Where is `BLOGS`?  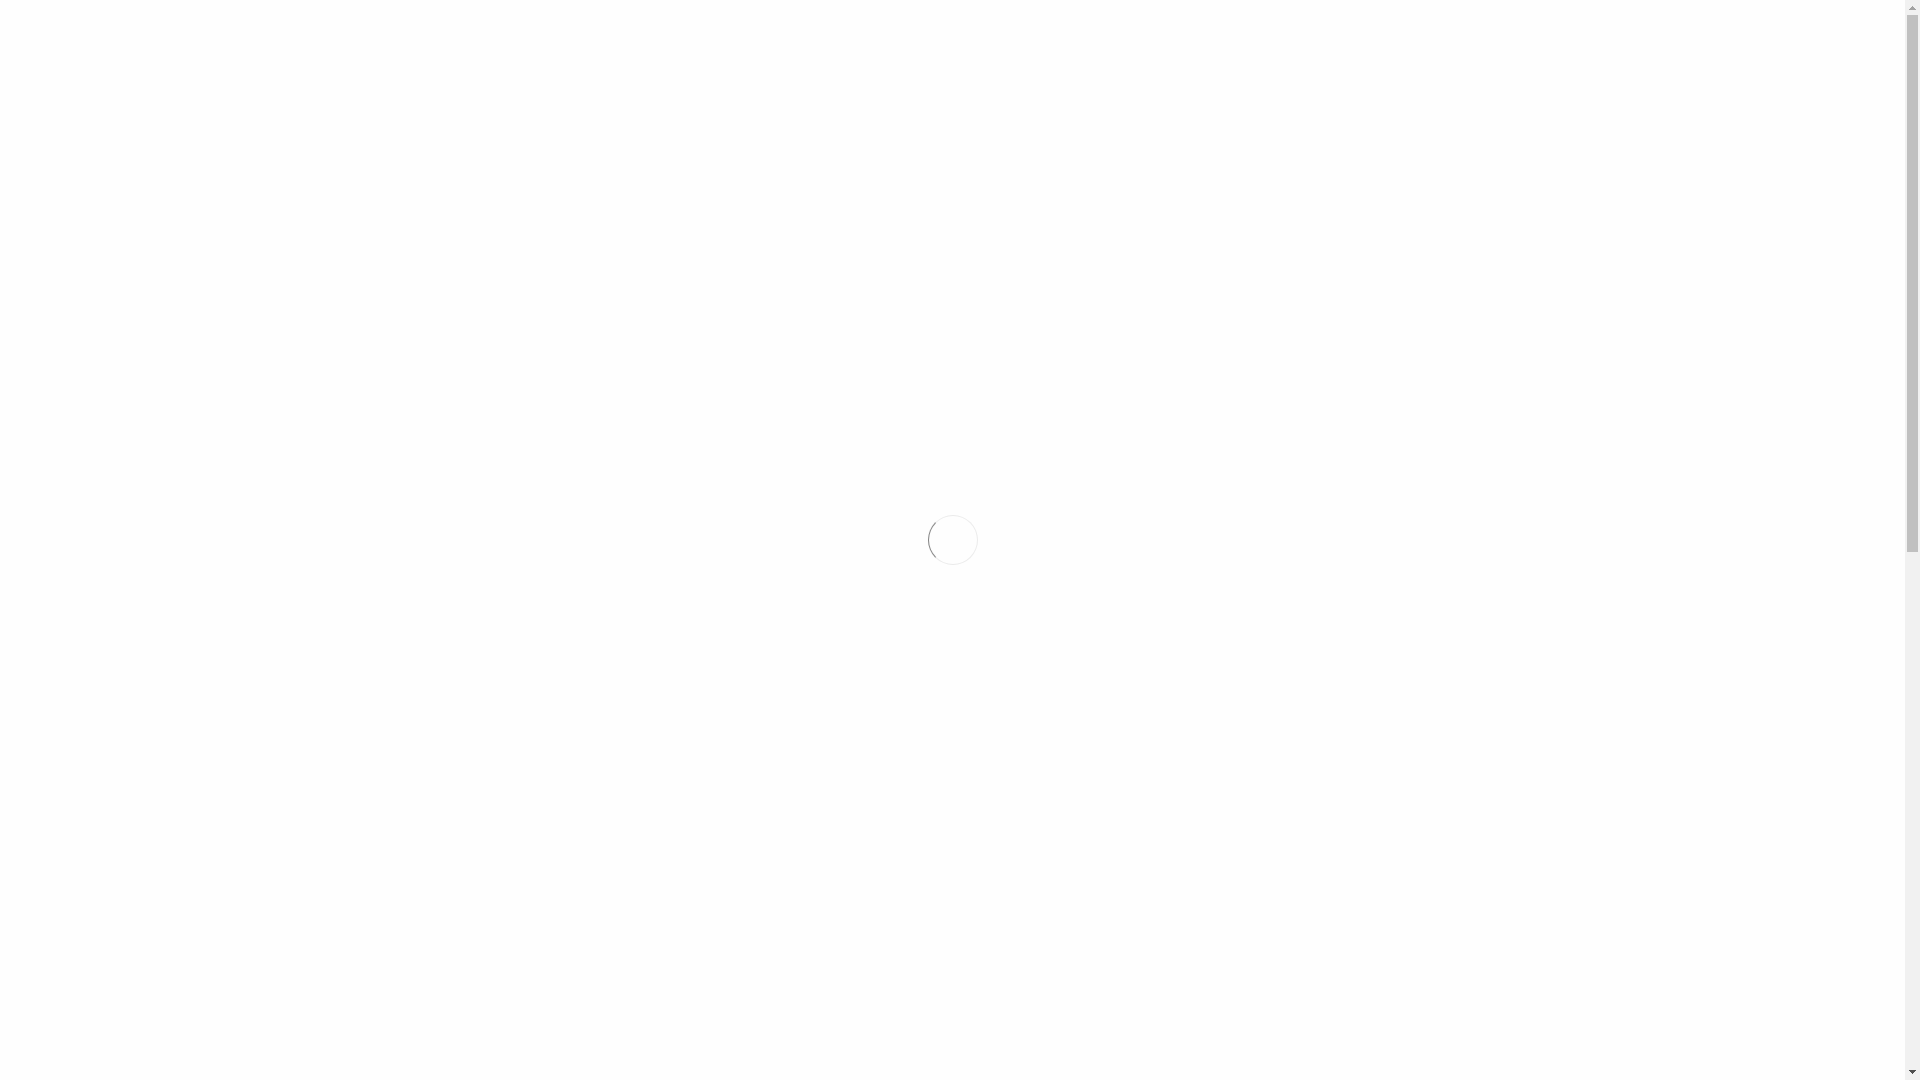 BLOGS is located at coordinates (1458, 135).